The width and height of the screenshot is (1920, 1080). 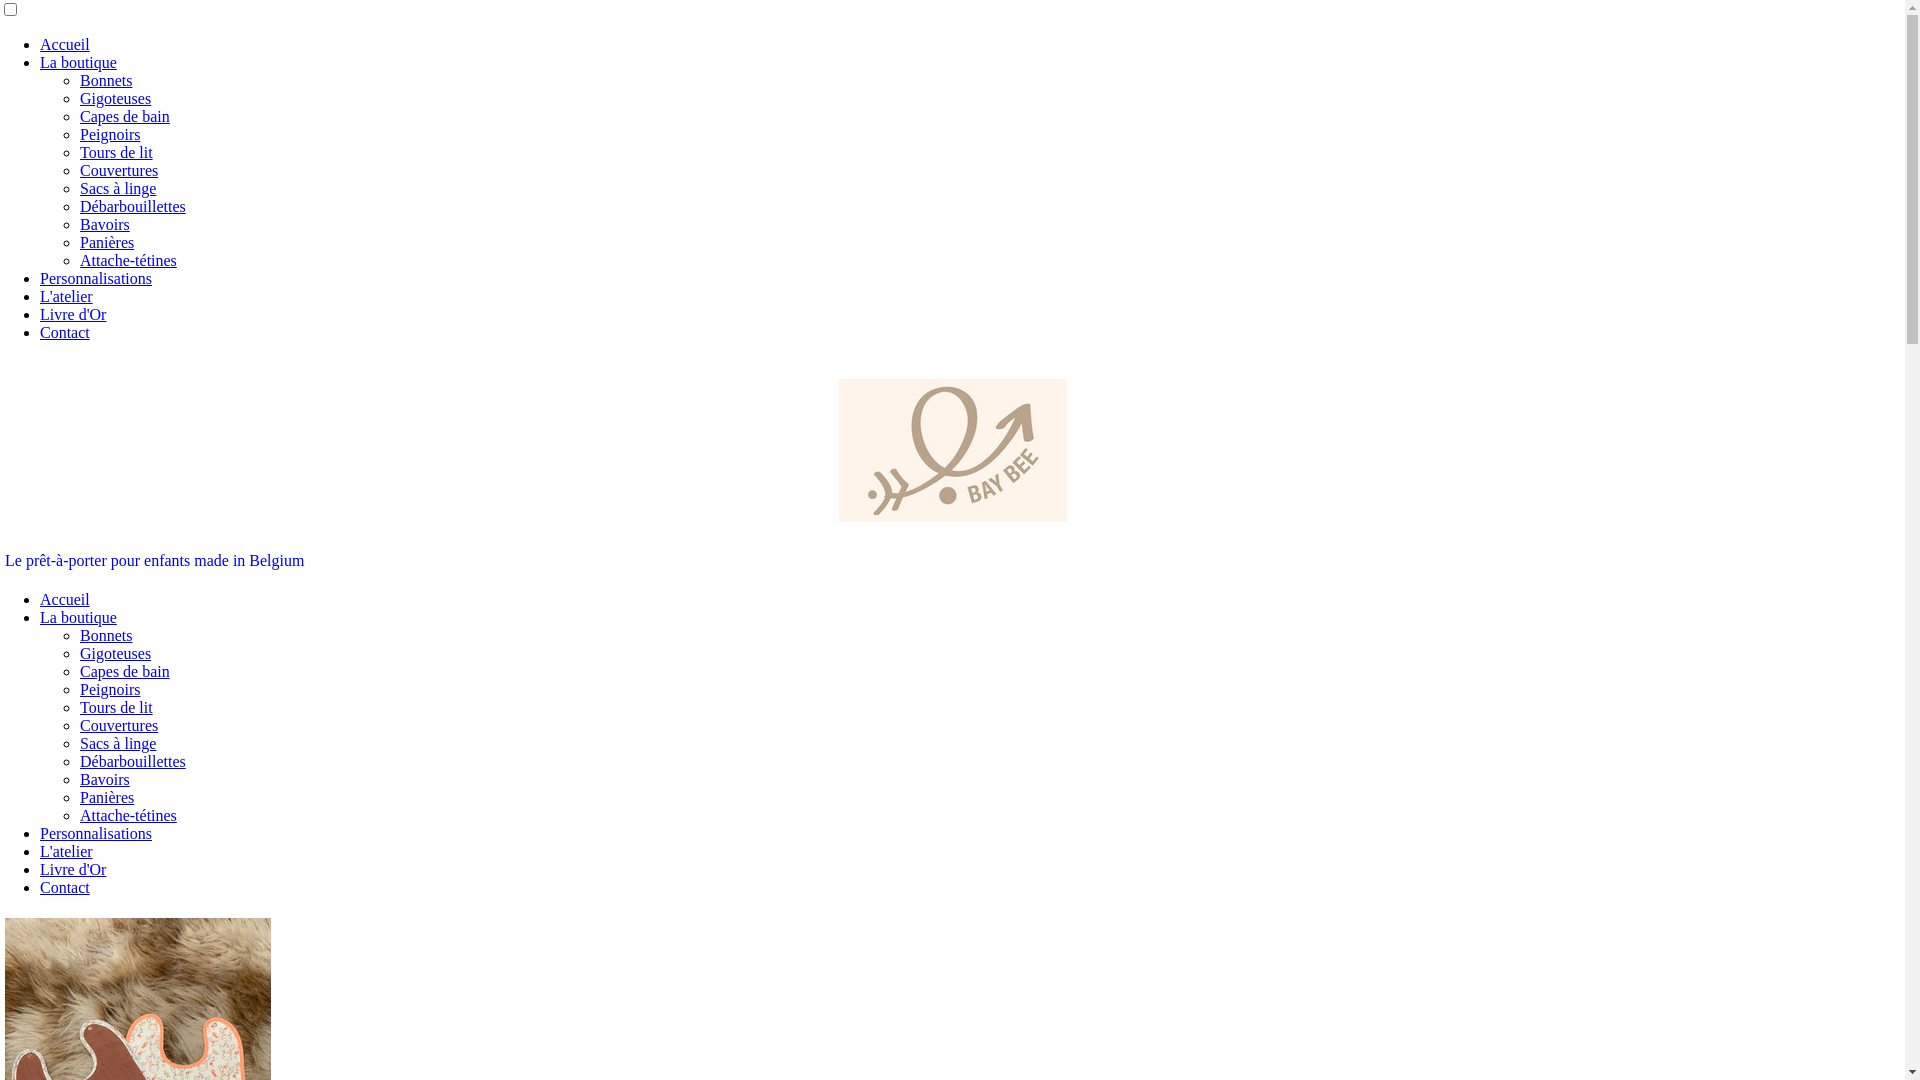 I want to click on Personnalisations, so click(x=96, y=834).